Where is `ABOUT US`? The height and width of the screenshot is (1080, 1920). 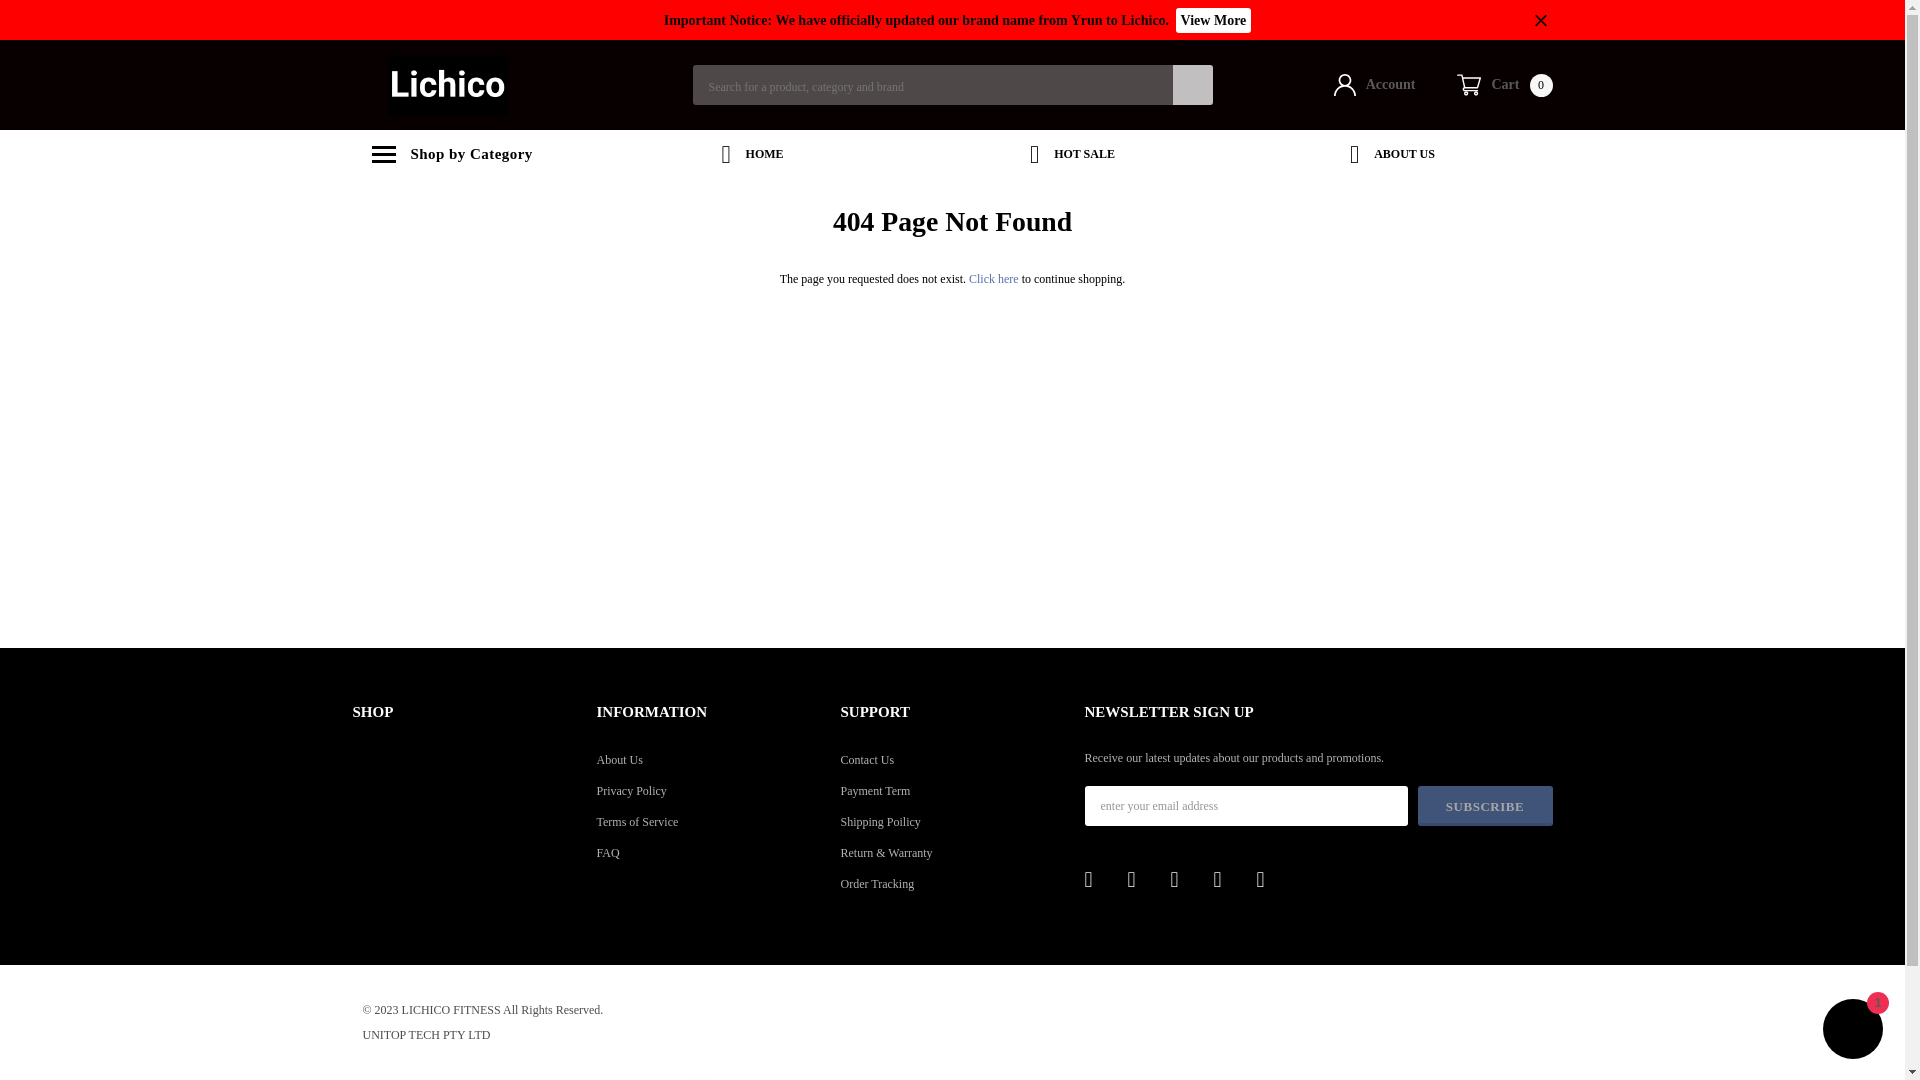
ABOUT US is located at coordinates (707, 760).